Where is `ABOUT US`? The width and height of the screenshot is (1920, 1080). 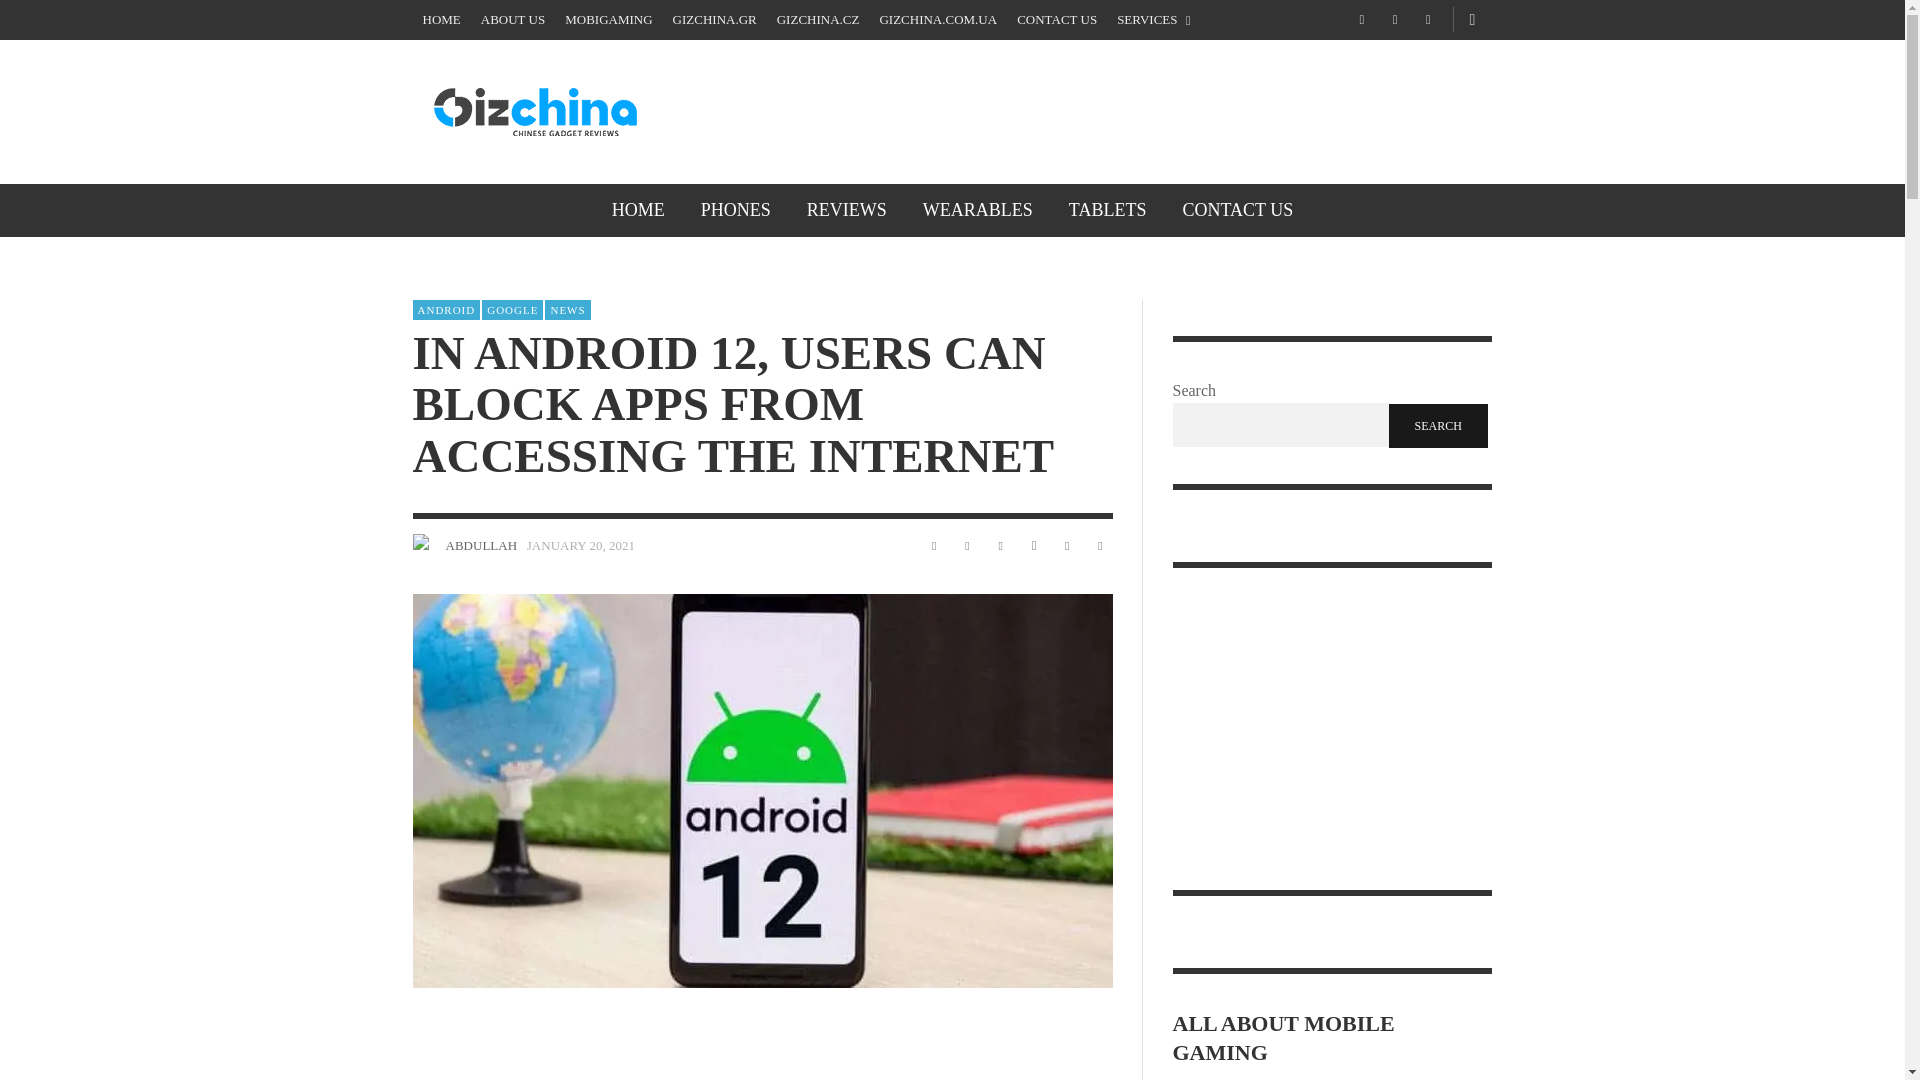
ABOUT US is located at coordinates (512, 20).